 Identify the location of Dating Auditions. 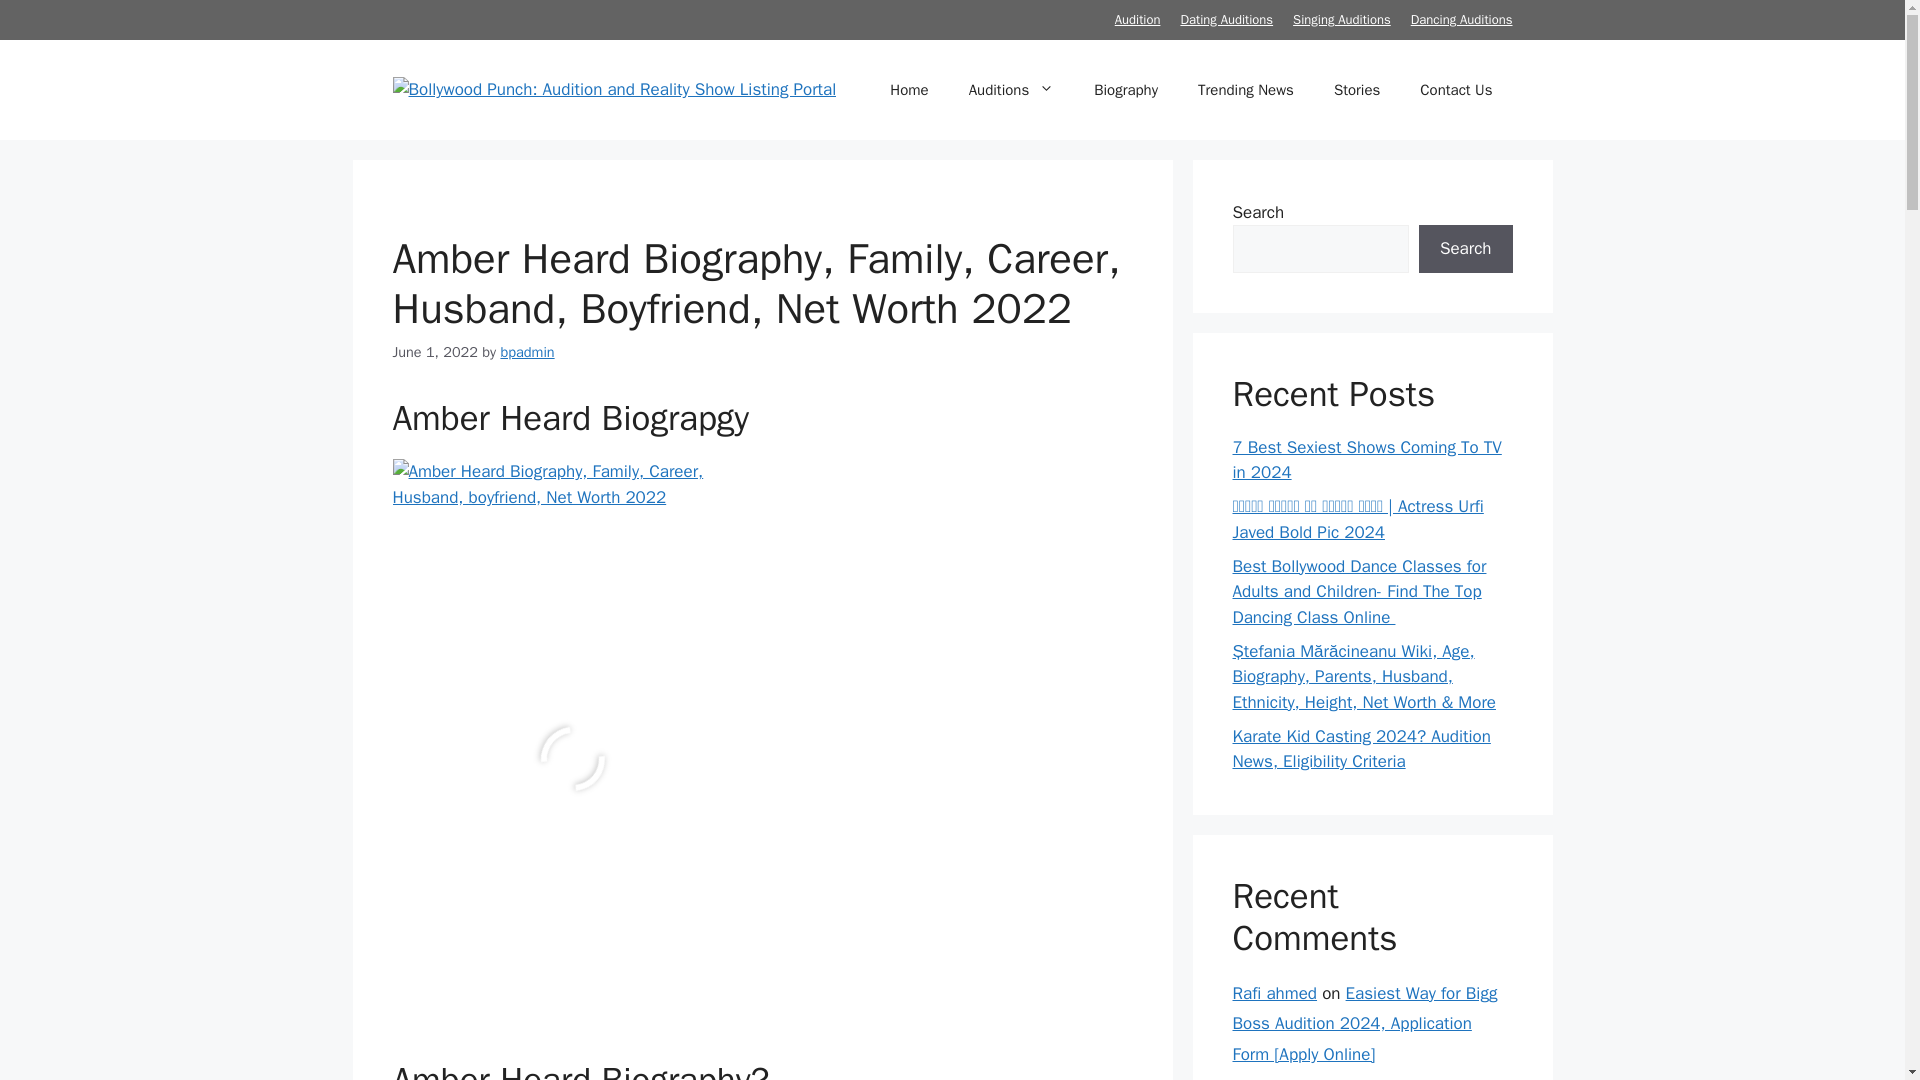
(1226, 19).